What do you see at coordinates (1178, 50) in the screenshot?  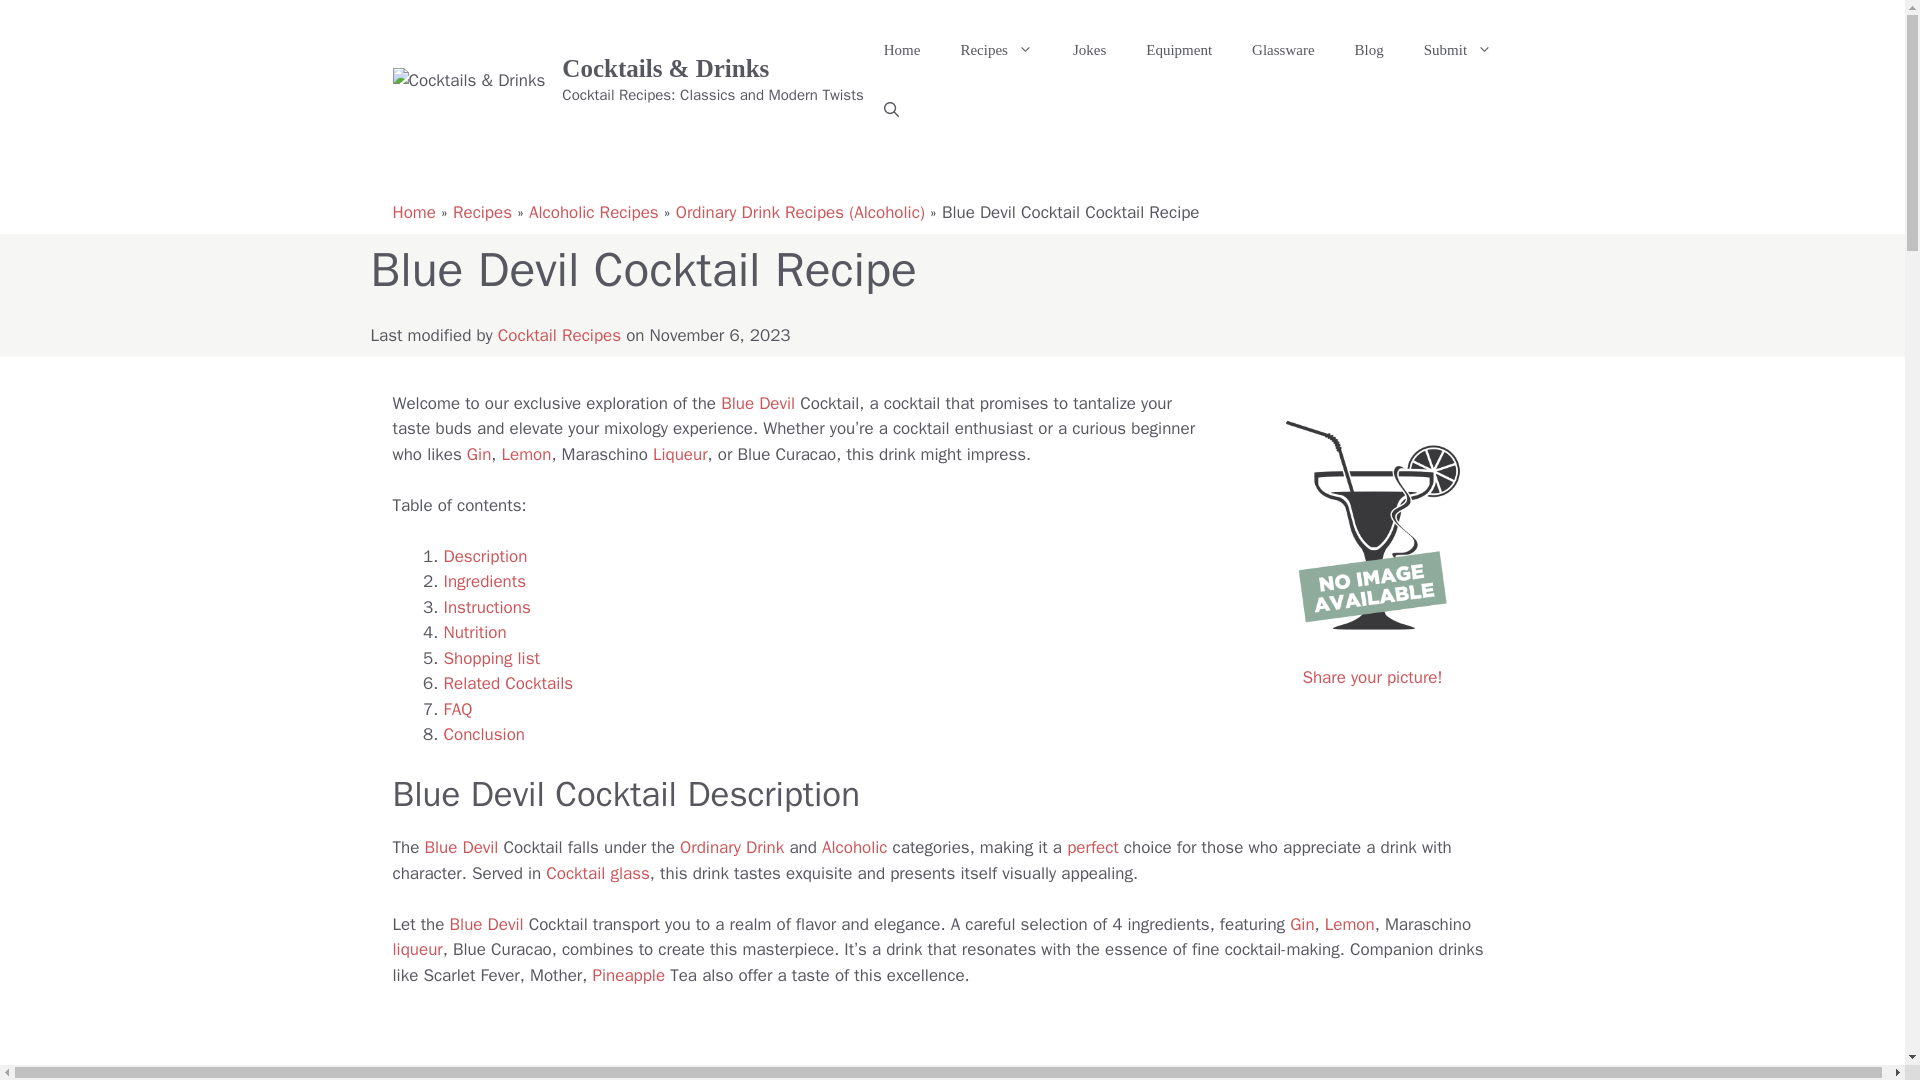 I see `Equipment` at bounding box center [1178, 50].